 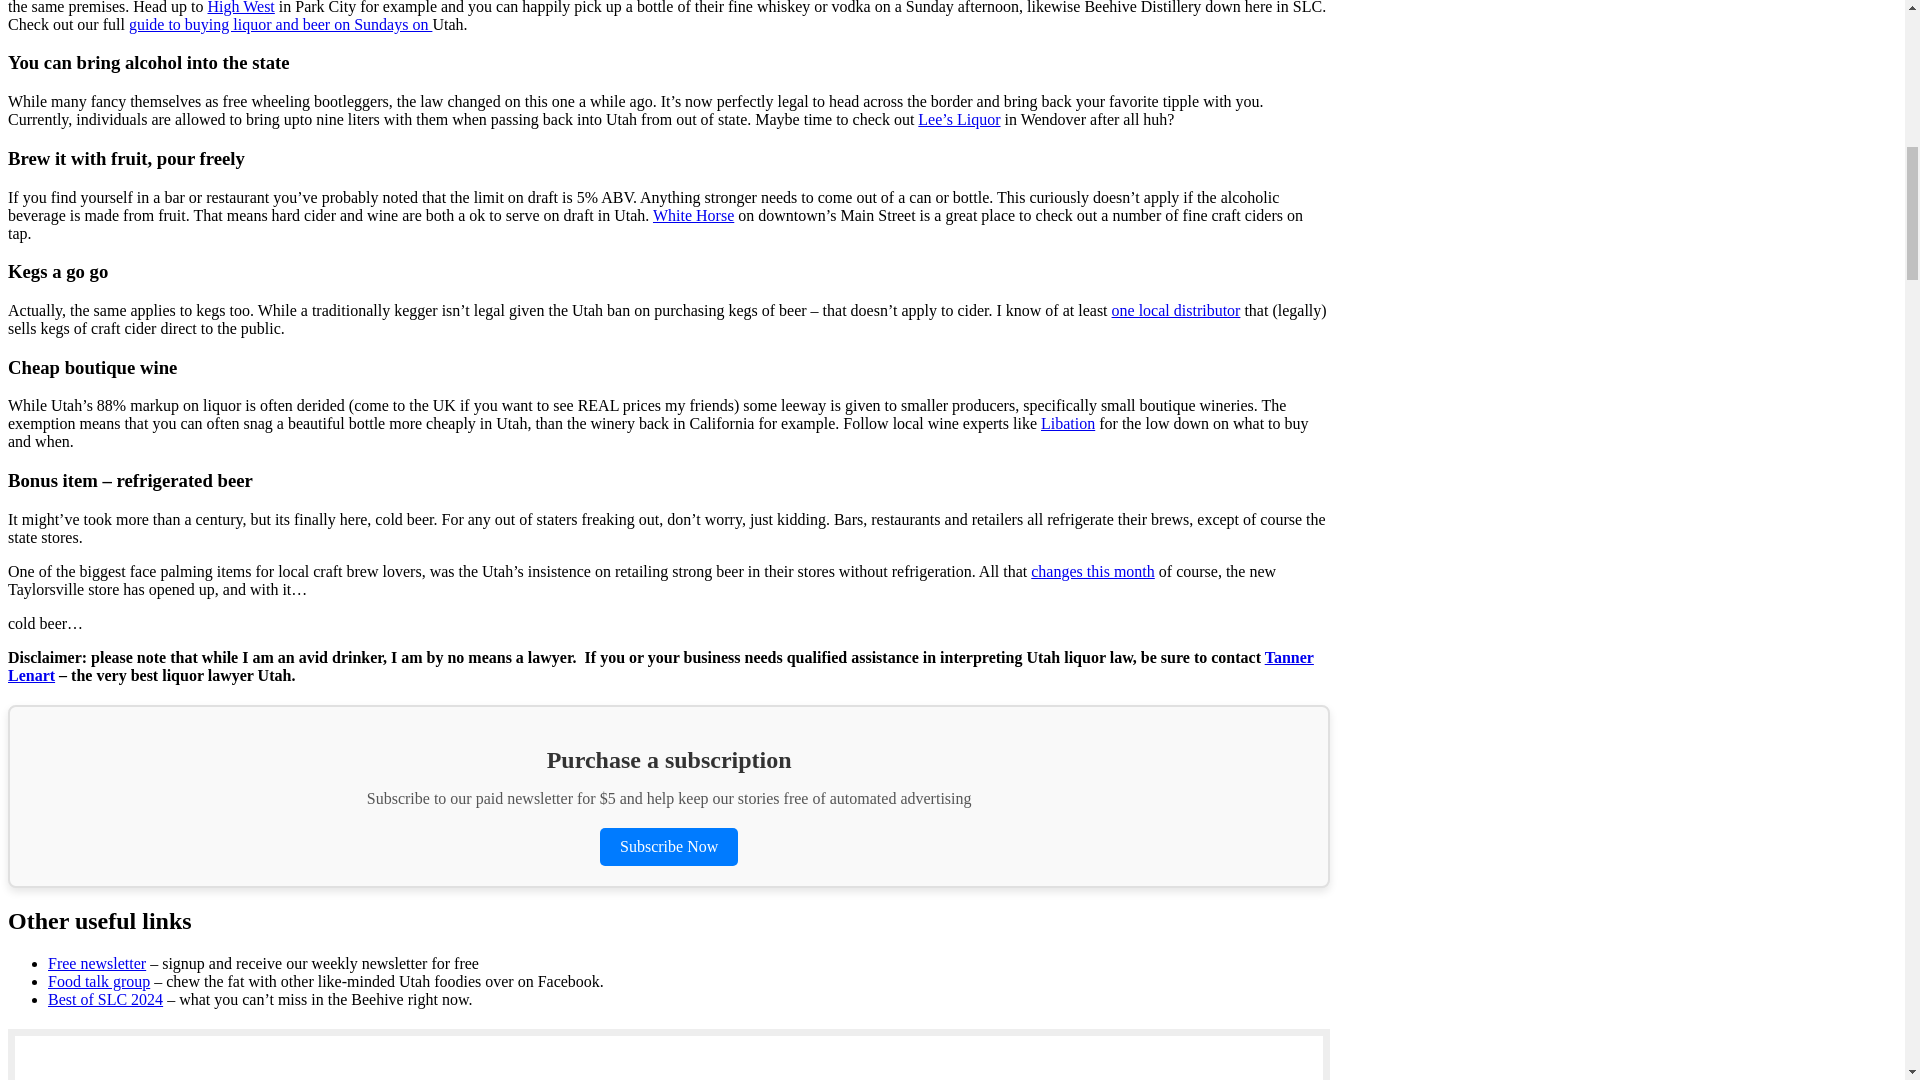 What do you see at coordinates (668, 847) in the screenshot?
I see `Subscribe Now` at bounding box center [668, 847].